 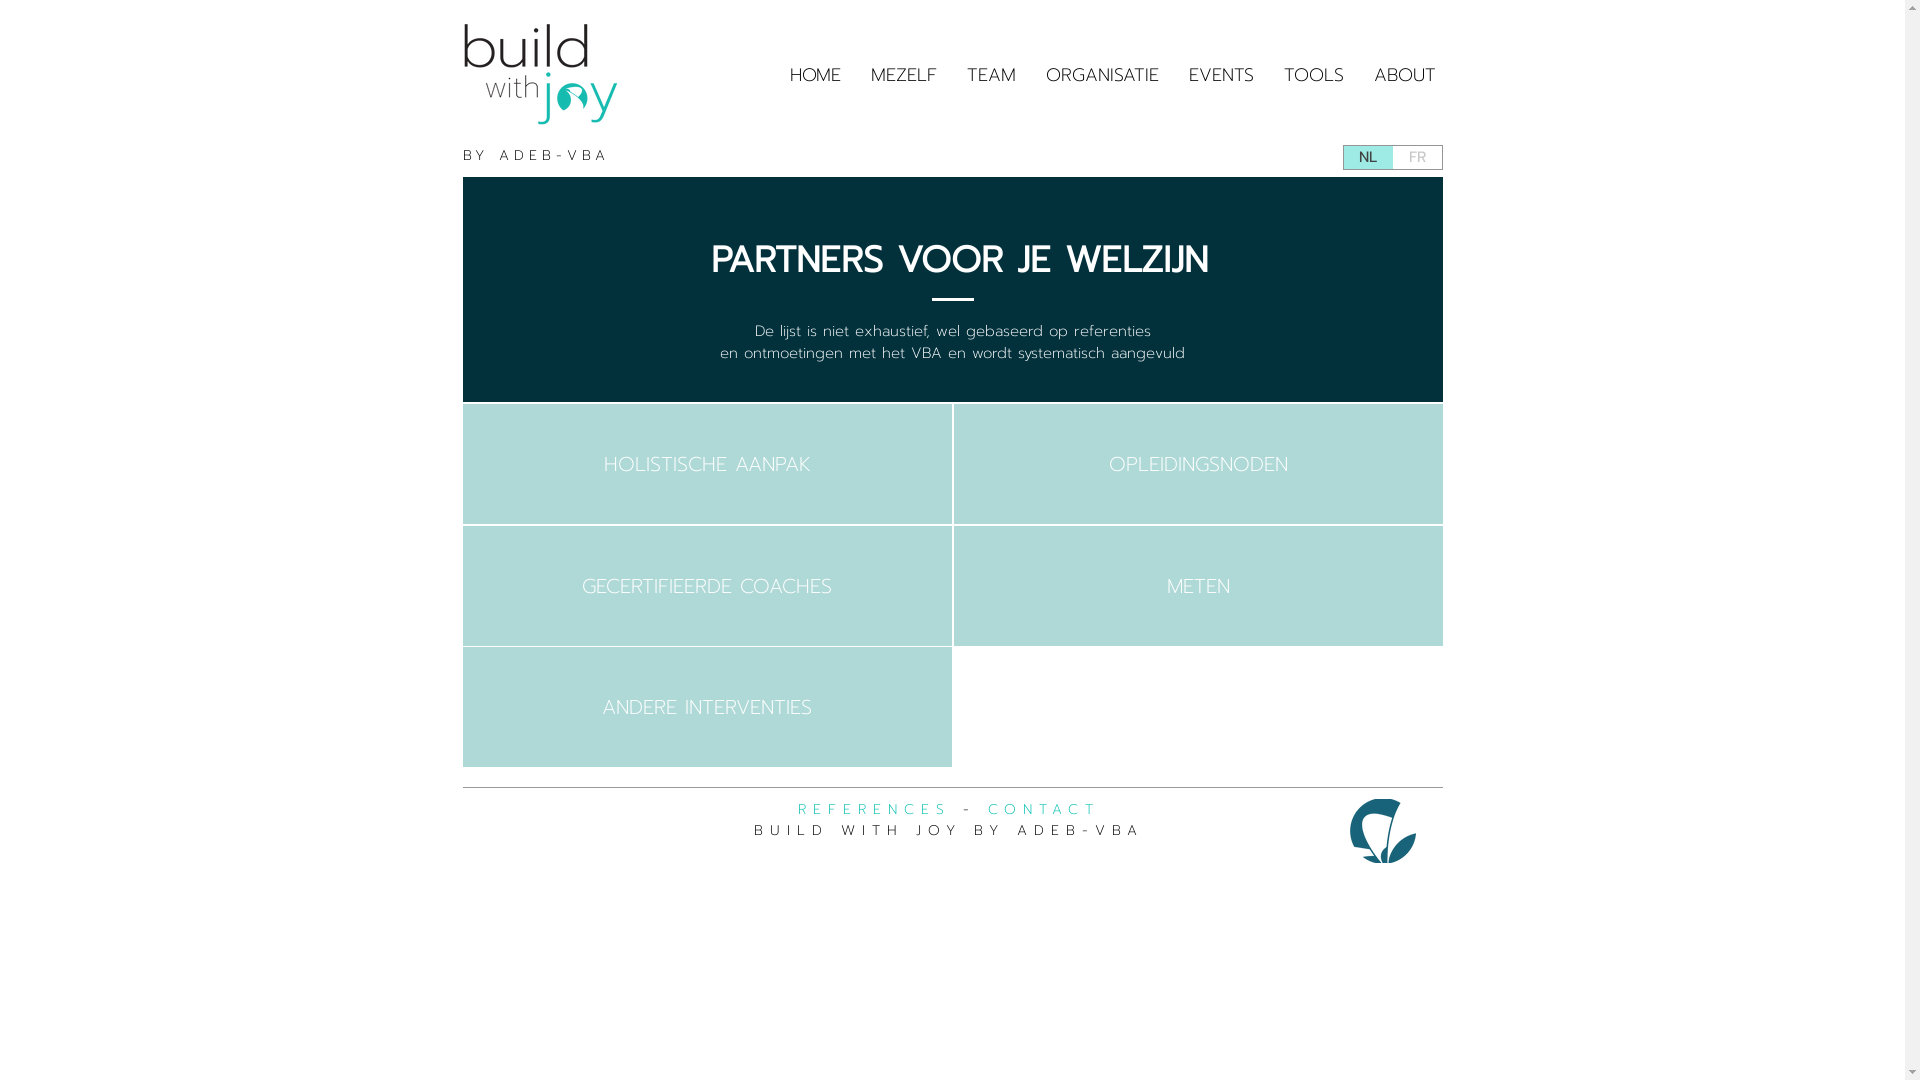 What do you see at coordinates (1044, 810) in the screenshot?
I see `CONTACT` at bounding box center [1044, 810].